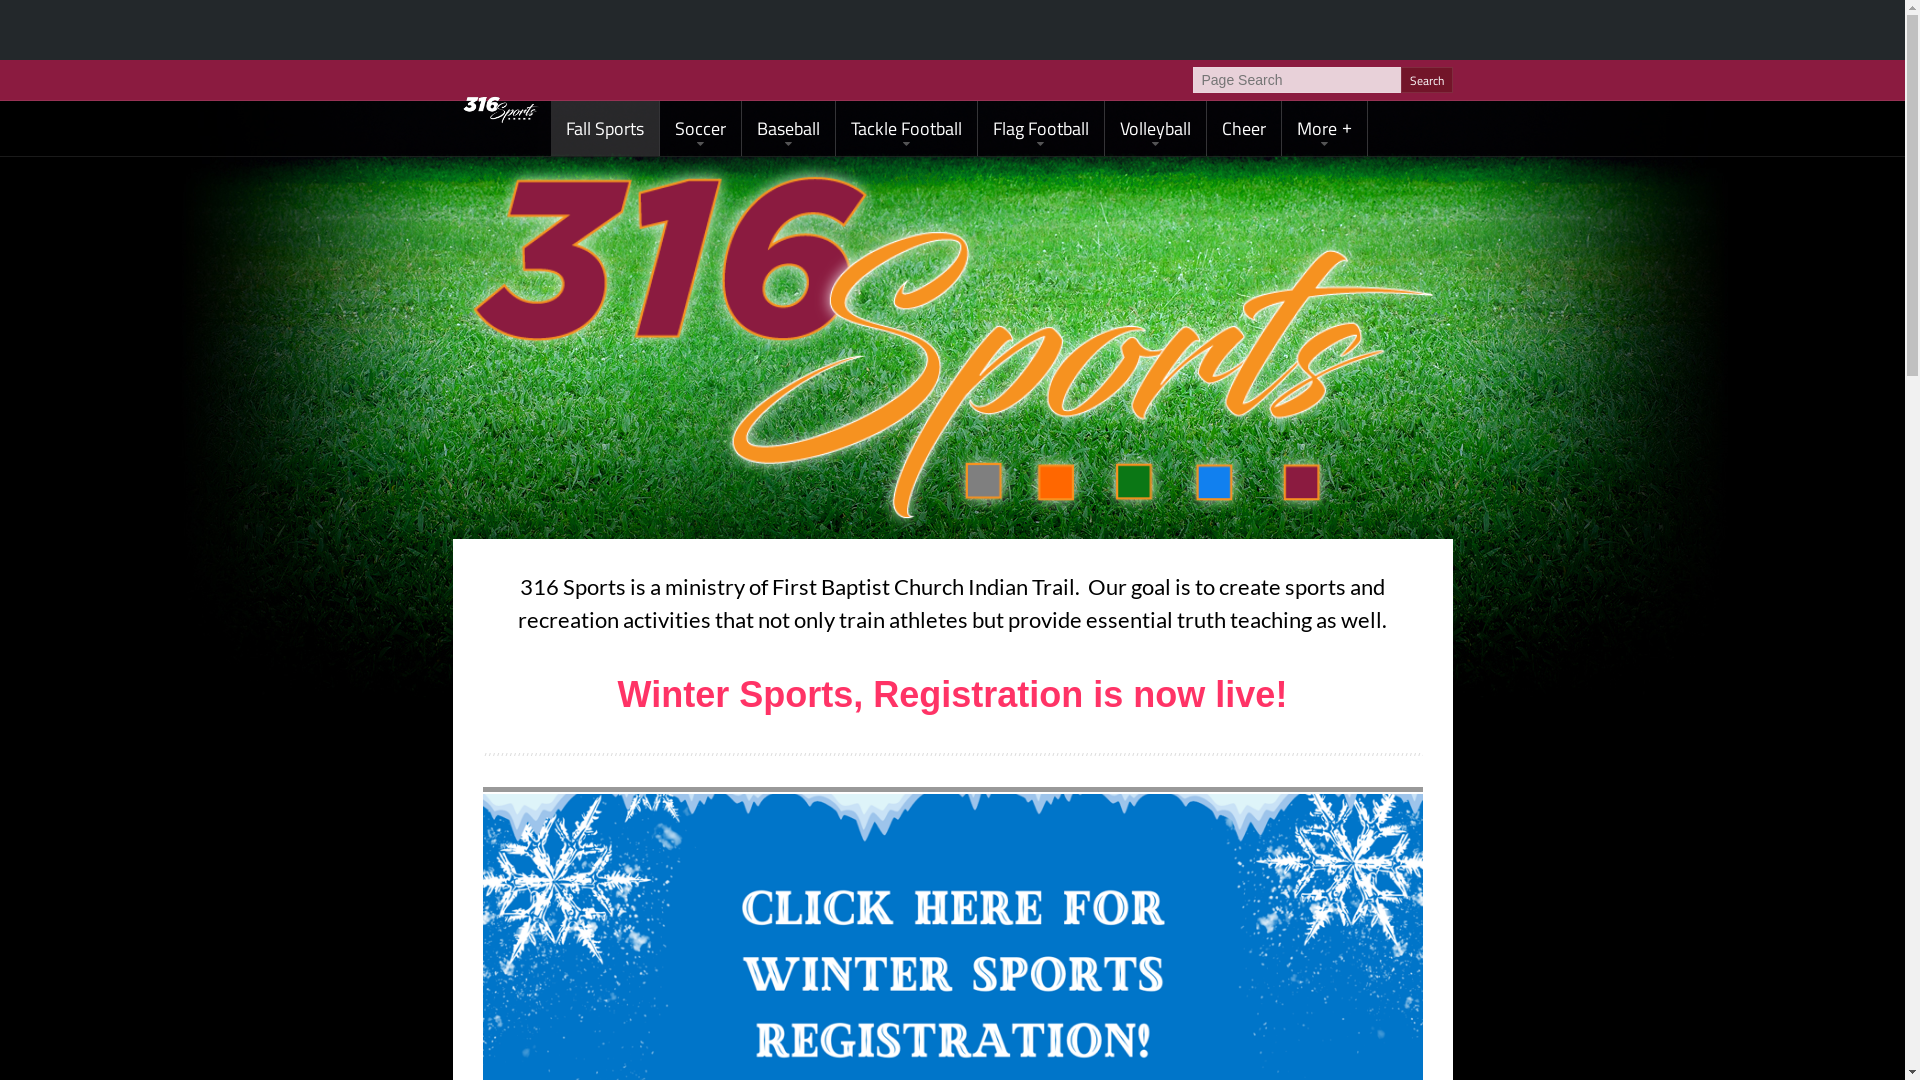 The width and height of the screenshot is (1920, 1080). What do you see at coordinates (604, 128) in the screenshot?
I see `Fall Sports` at bounding box center [604, 128].